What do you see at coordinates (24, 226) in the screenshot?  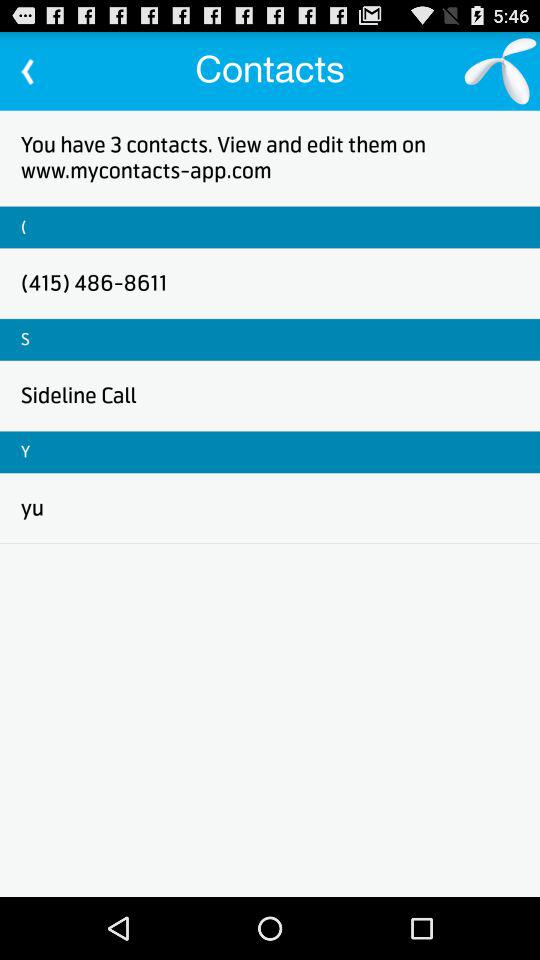 I see `choose ( item` at bounding box center [24, 226].